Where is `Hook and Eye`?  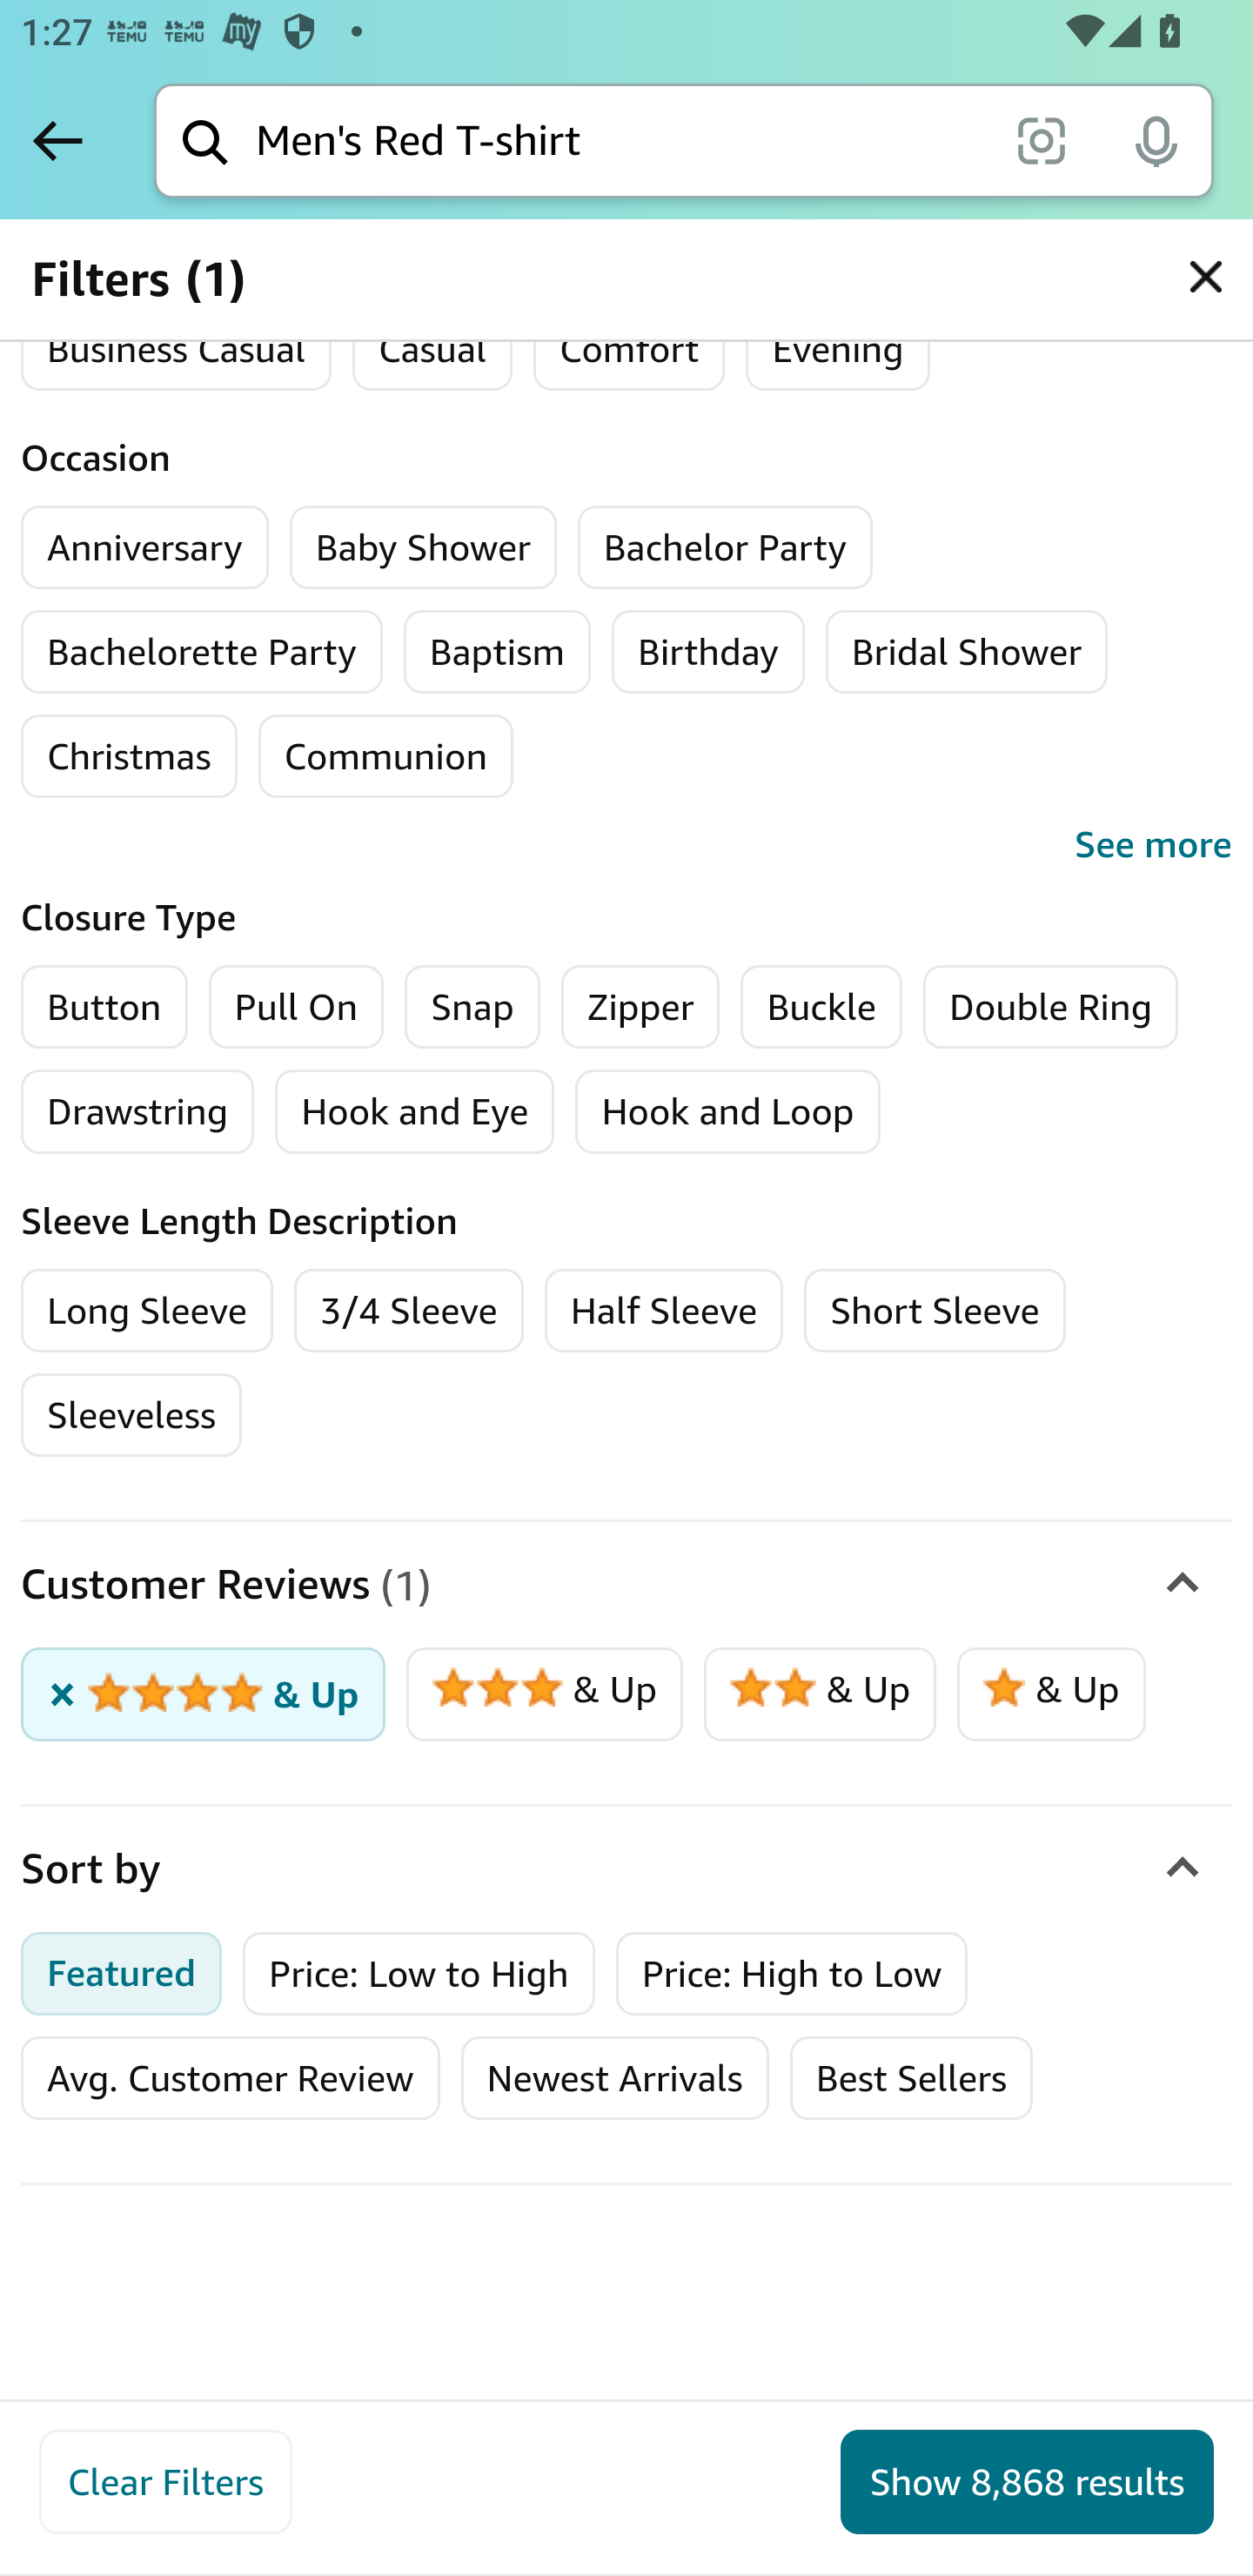
Hook and Eye is located at coordinates (415, 1111).